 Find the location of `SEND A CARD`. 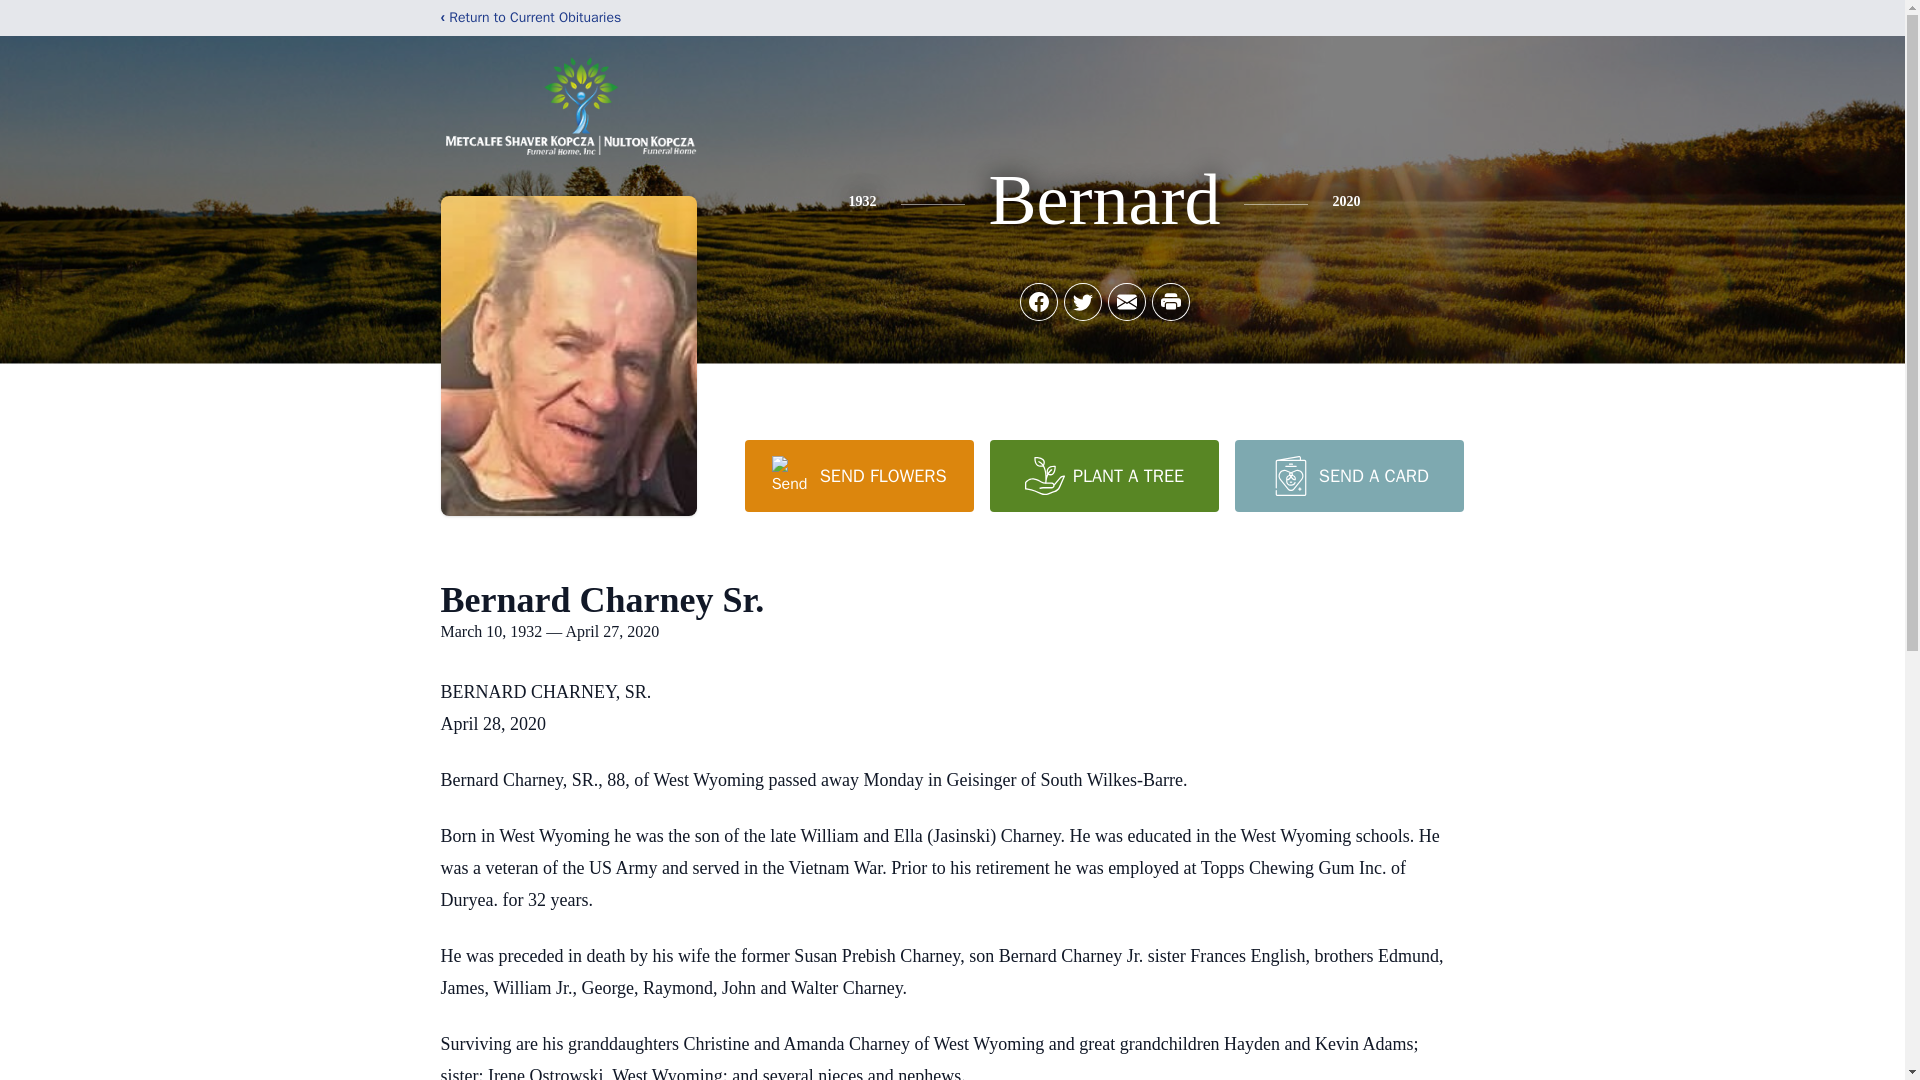

SEND A CARD is located at coordinates (1348, 475).